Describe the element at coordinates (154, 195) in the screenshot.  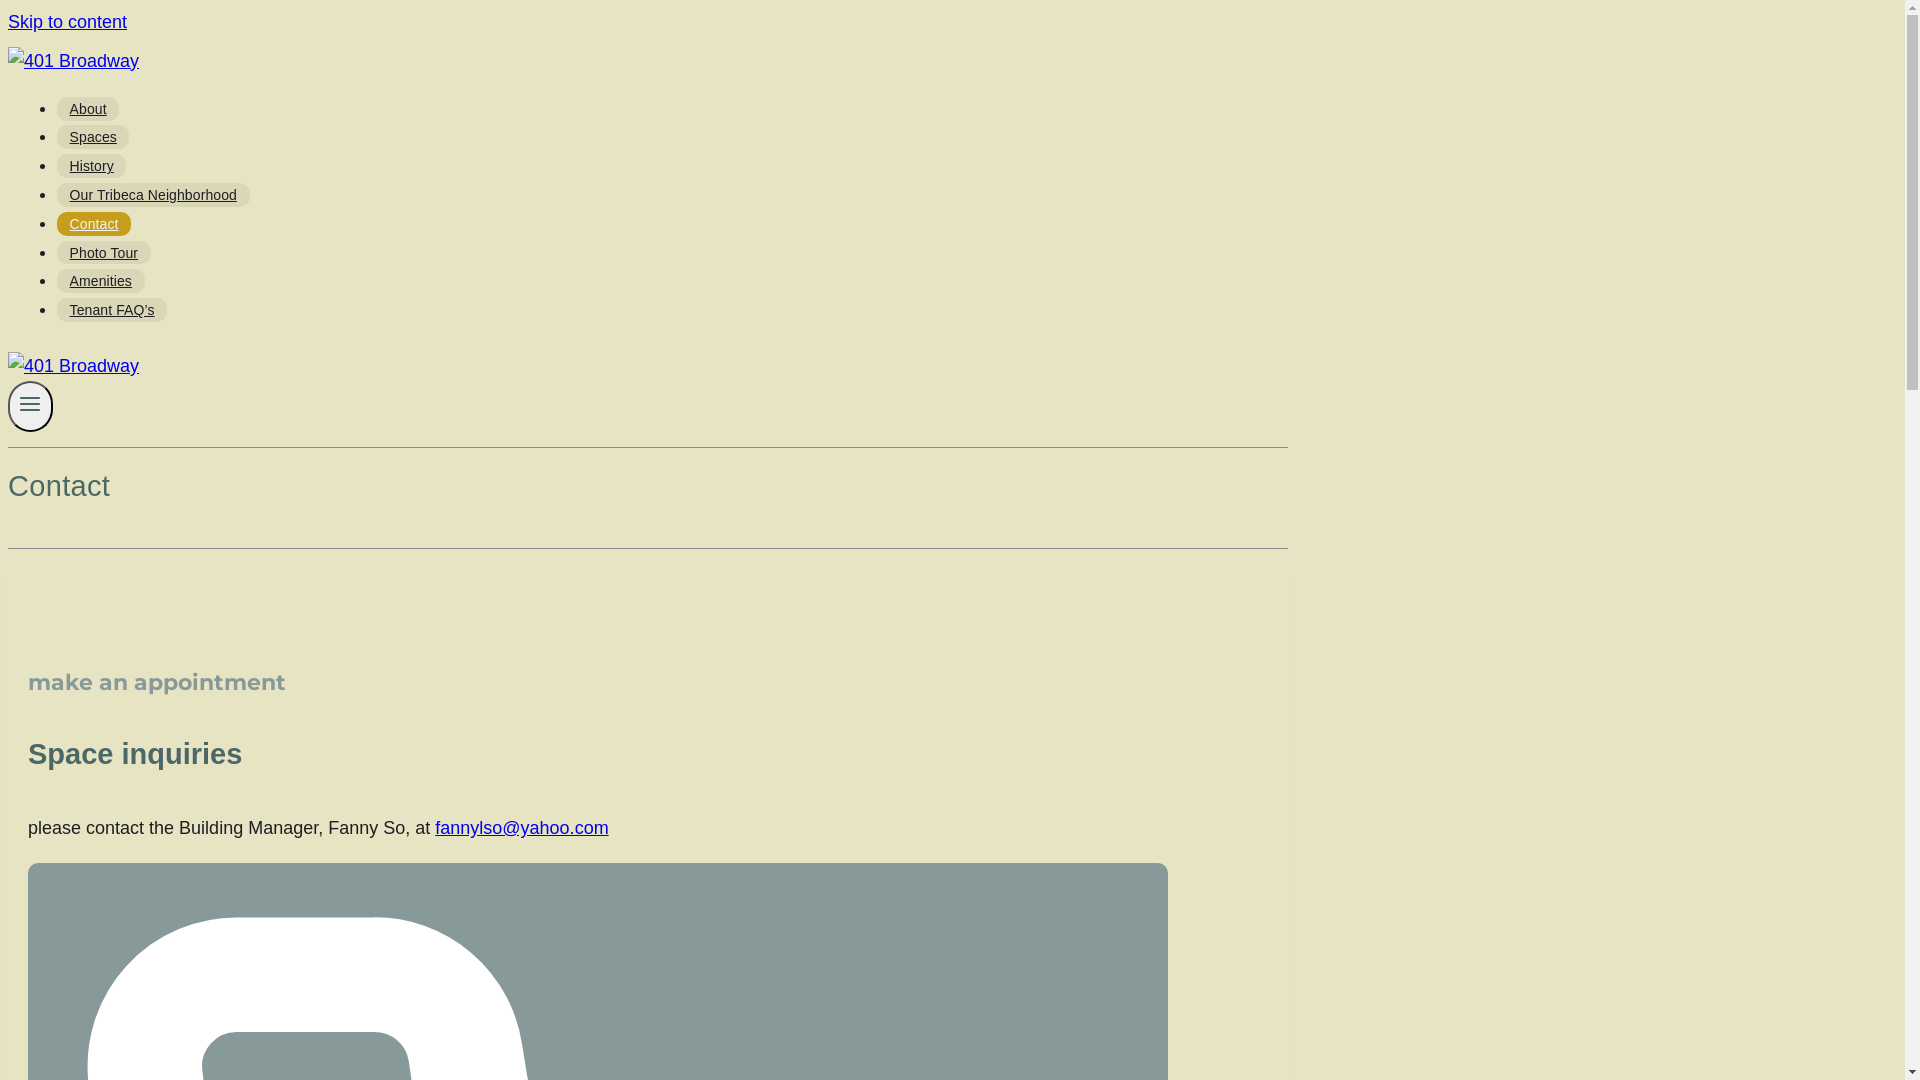
I see `Our Tribeca Neighborhood` at that location.